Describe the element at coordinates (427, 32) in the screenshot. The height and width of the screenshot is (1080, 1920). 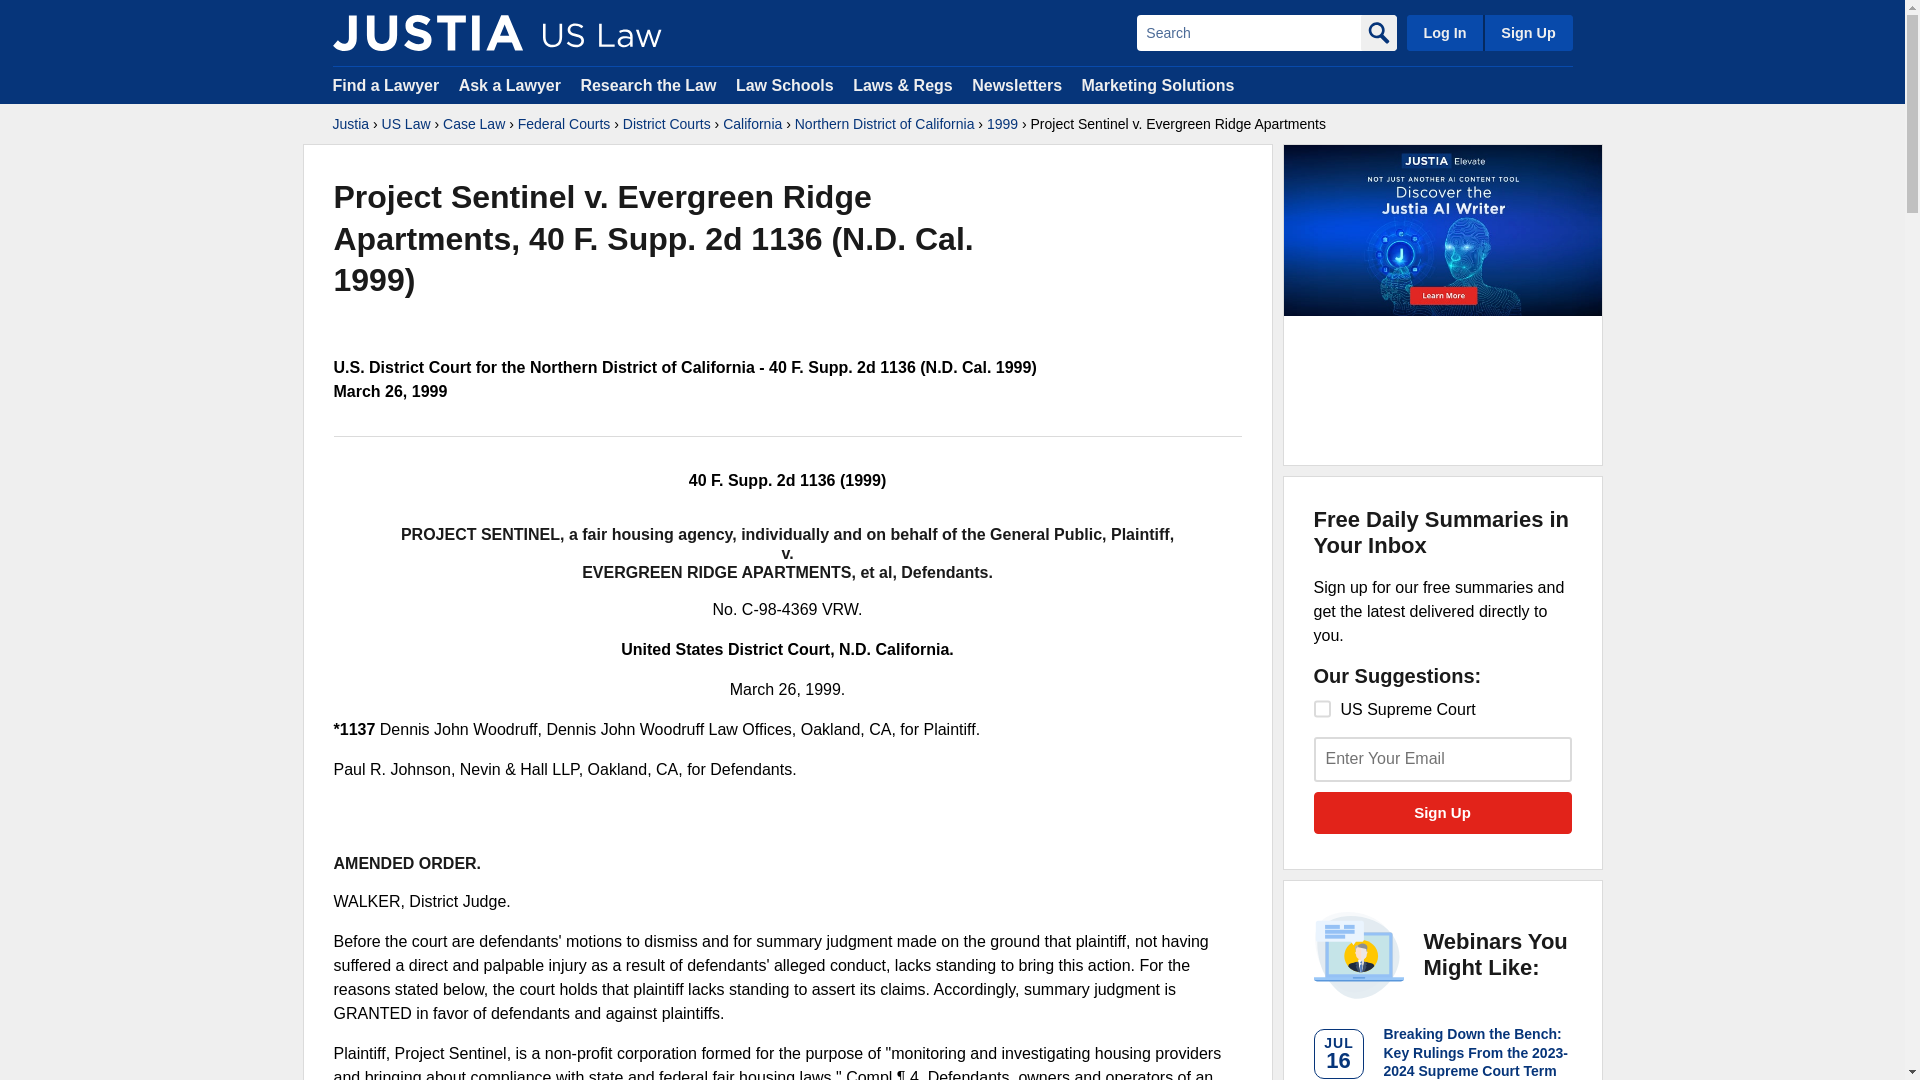
I see `Justia` at that location.